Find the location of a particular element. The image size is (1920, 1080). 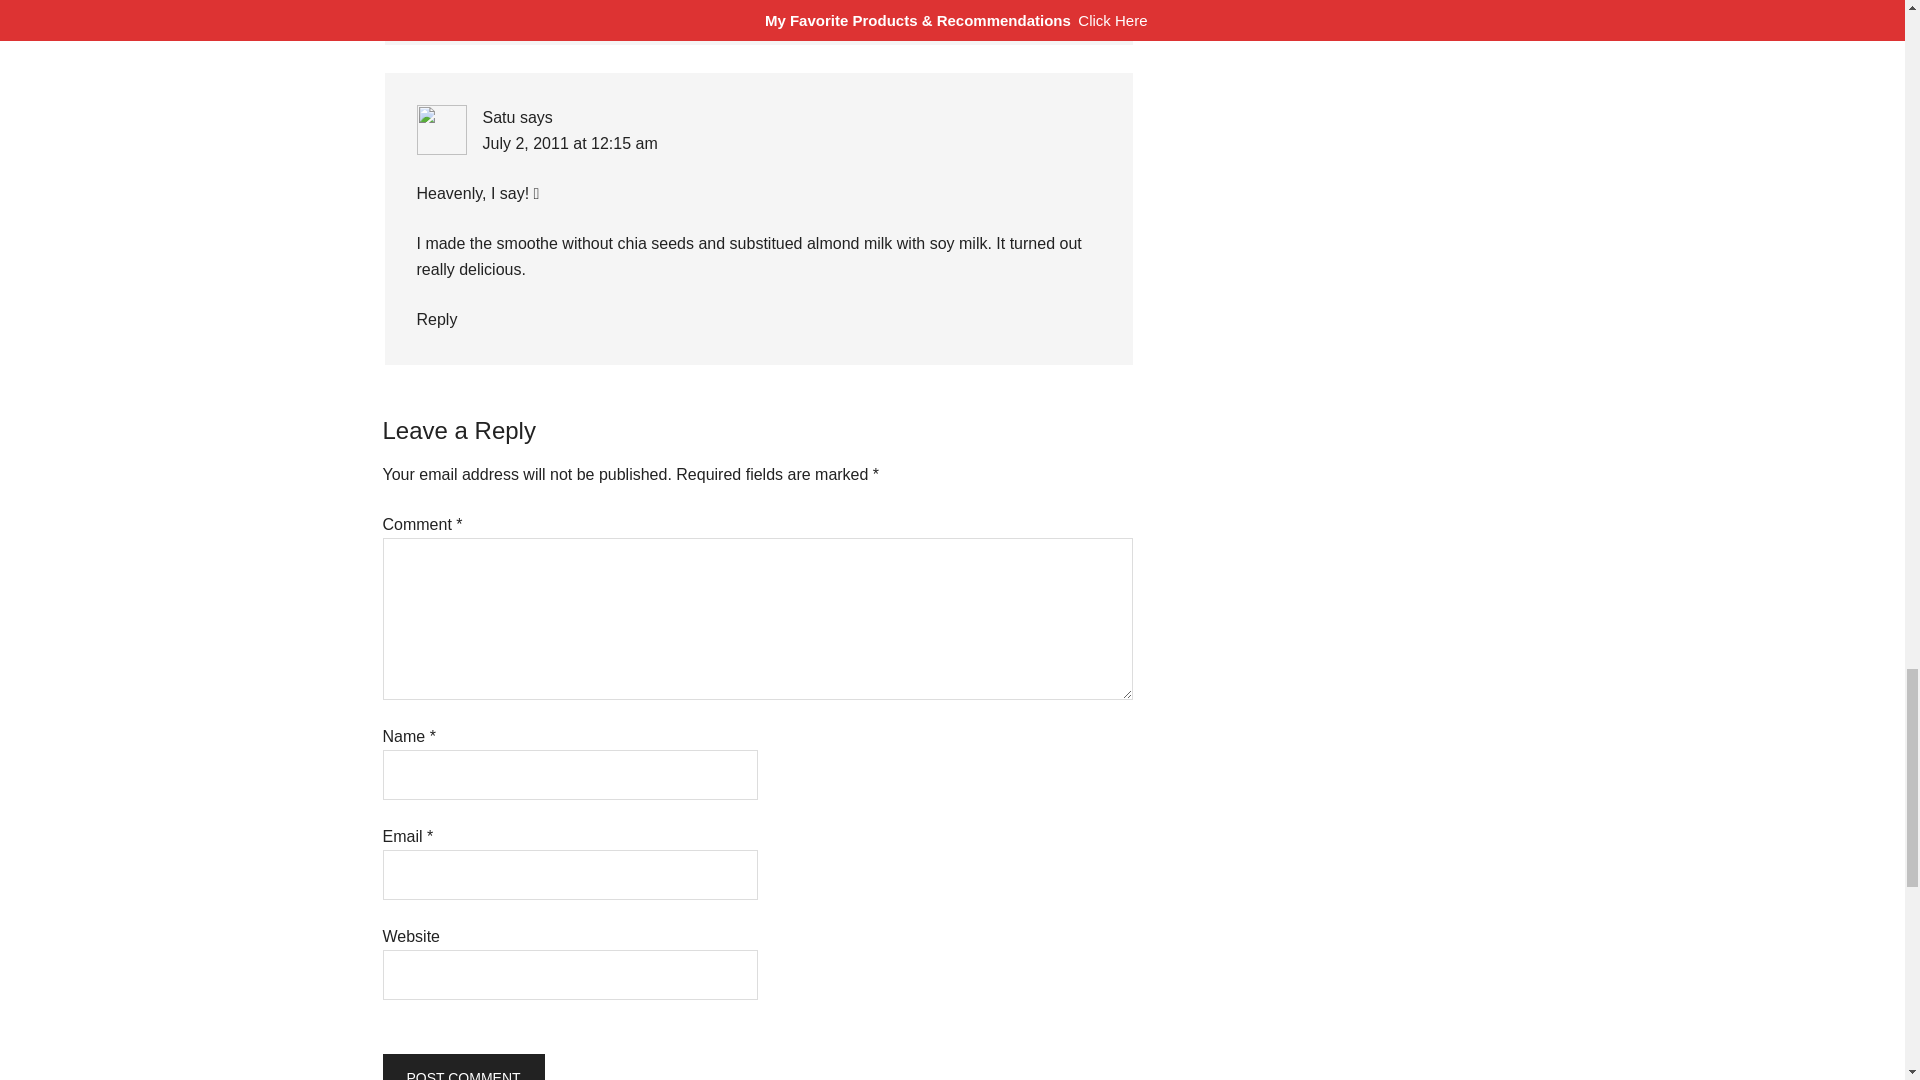

Reply is located at coordinates (436, 320).